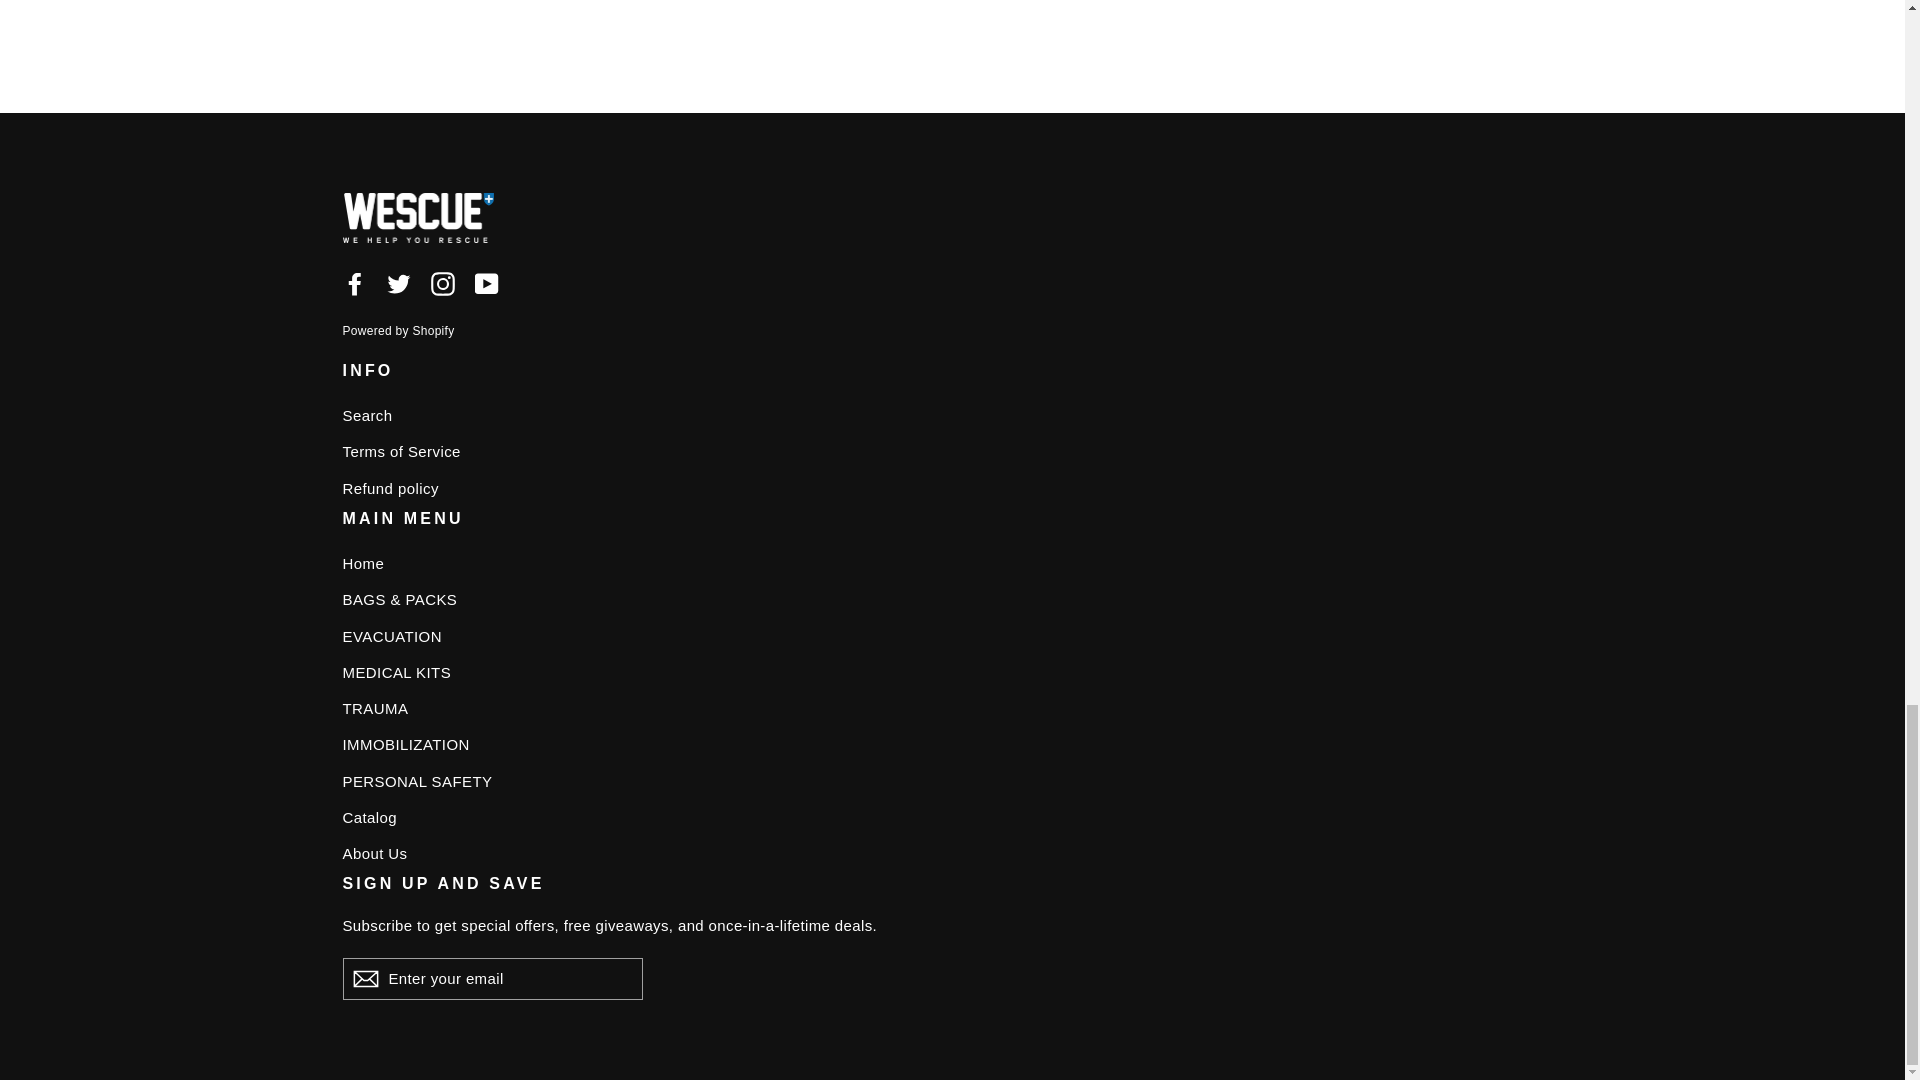 The image size is (1920, 1080). Describe the element at coordinates (398, 284) in the screenshot. I see `Wescue Global on Twitter` at that location.